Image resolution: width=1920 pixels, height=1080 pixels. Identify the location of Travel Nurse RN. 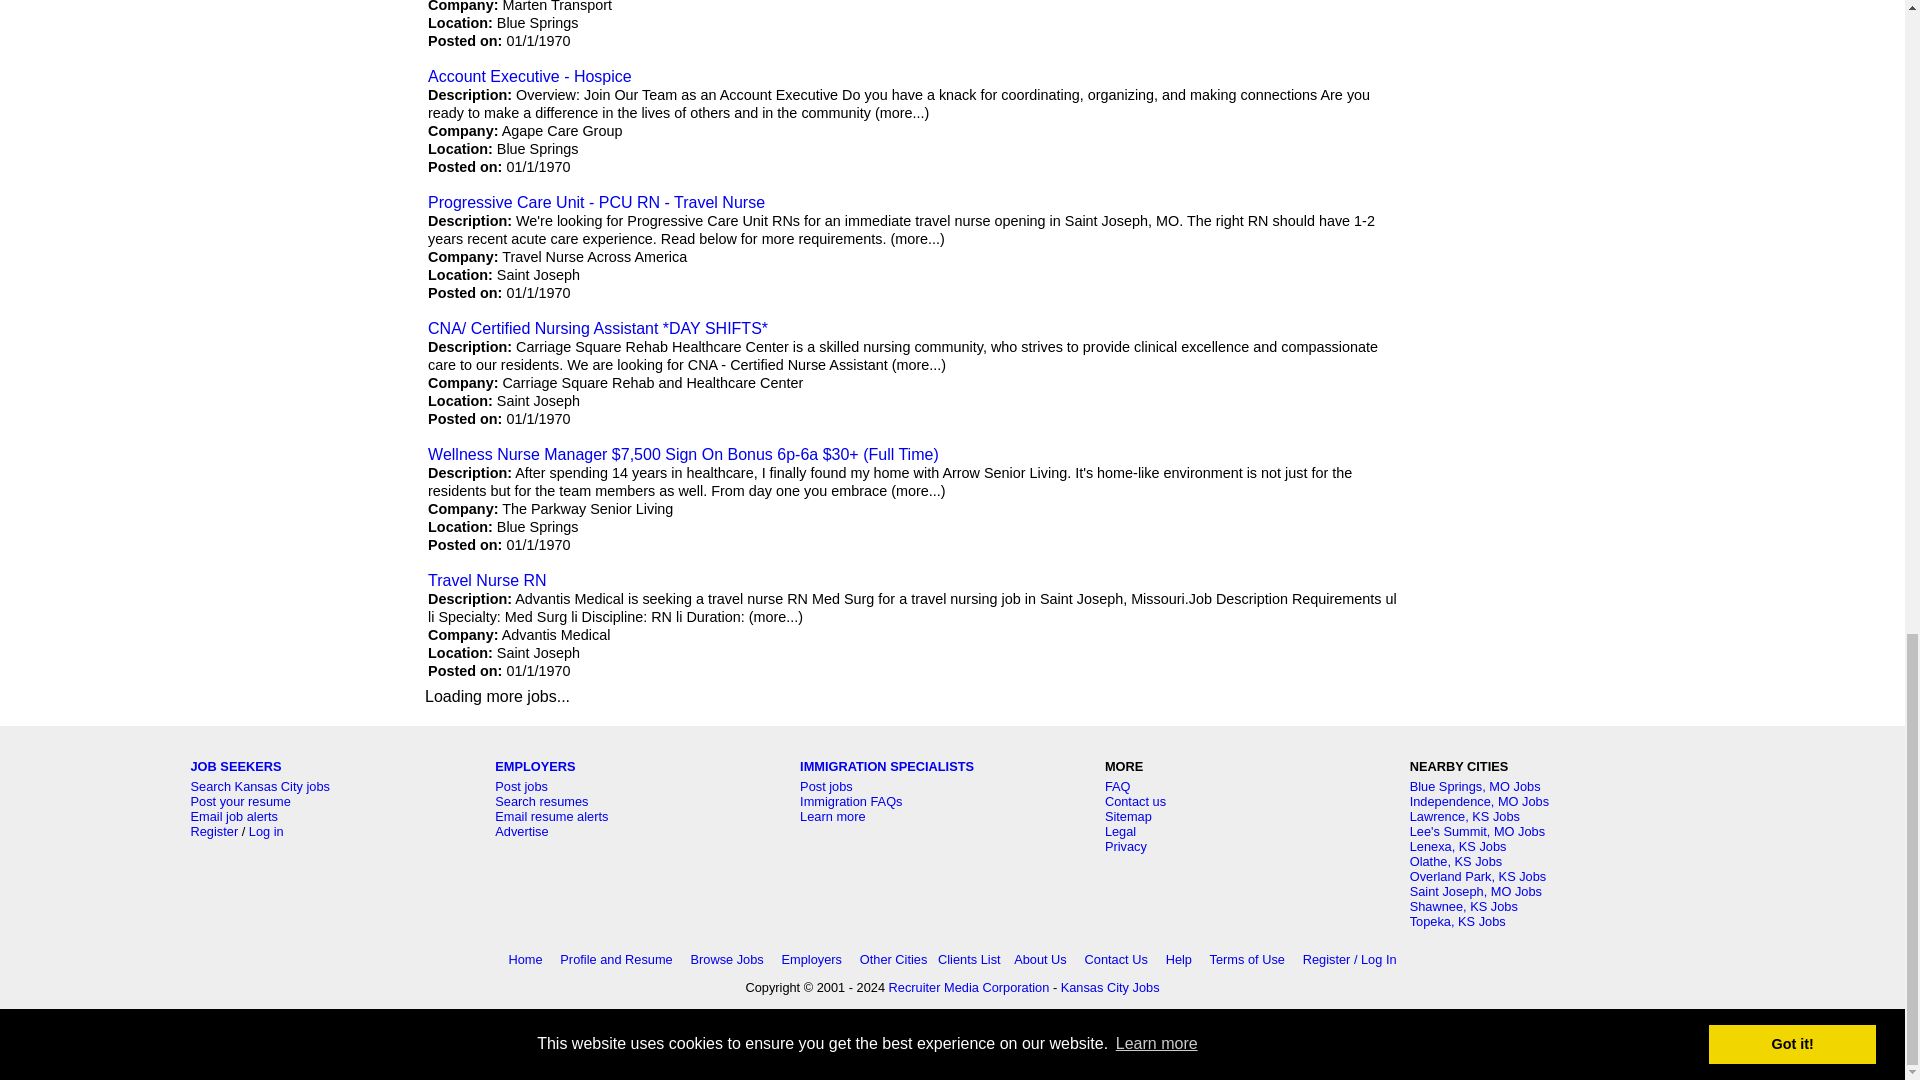
(488, 580).